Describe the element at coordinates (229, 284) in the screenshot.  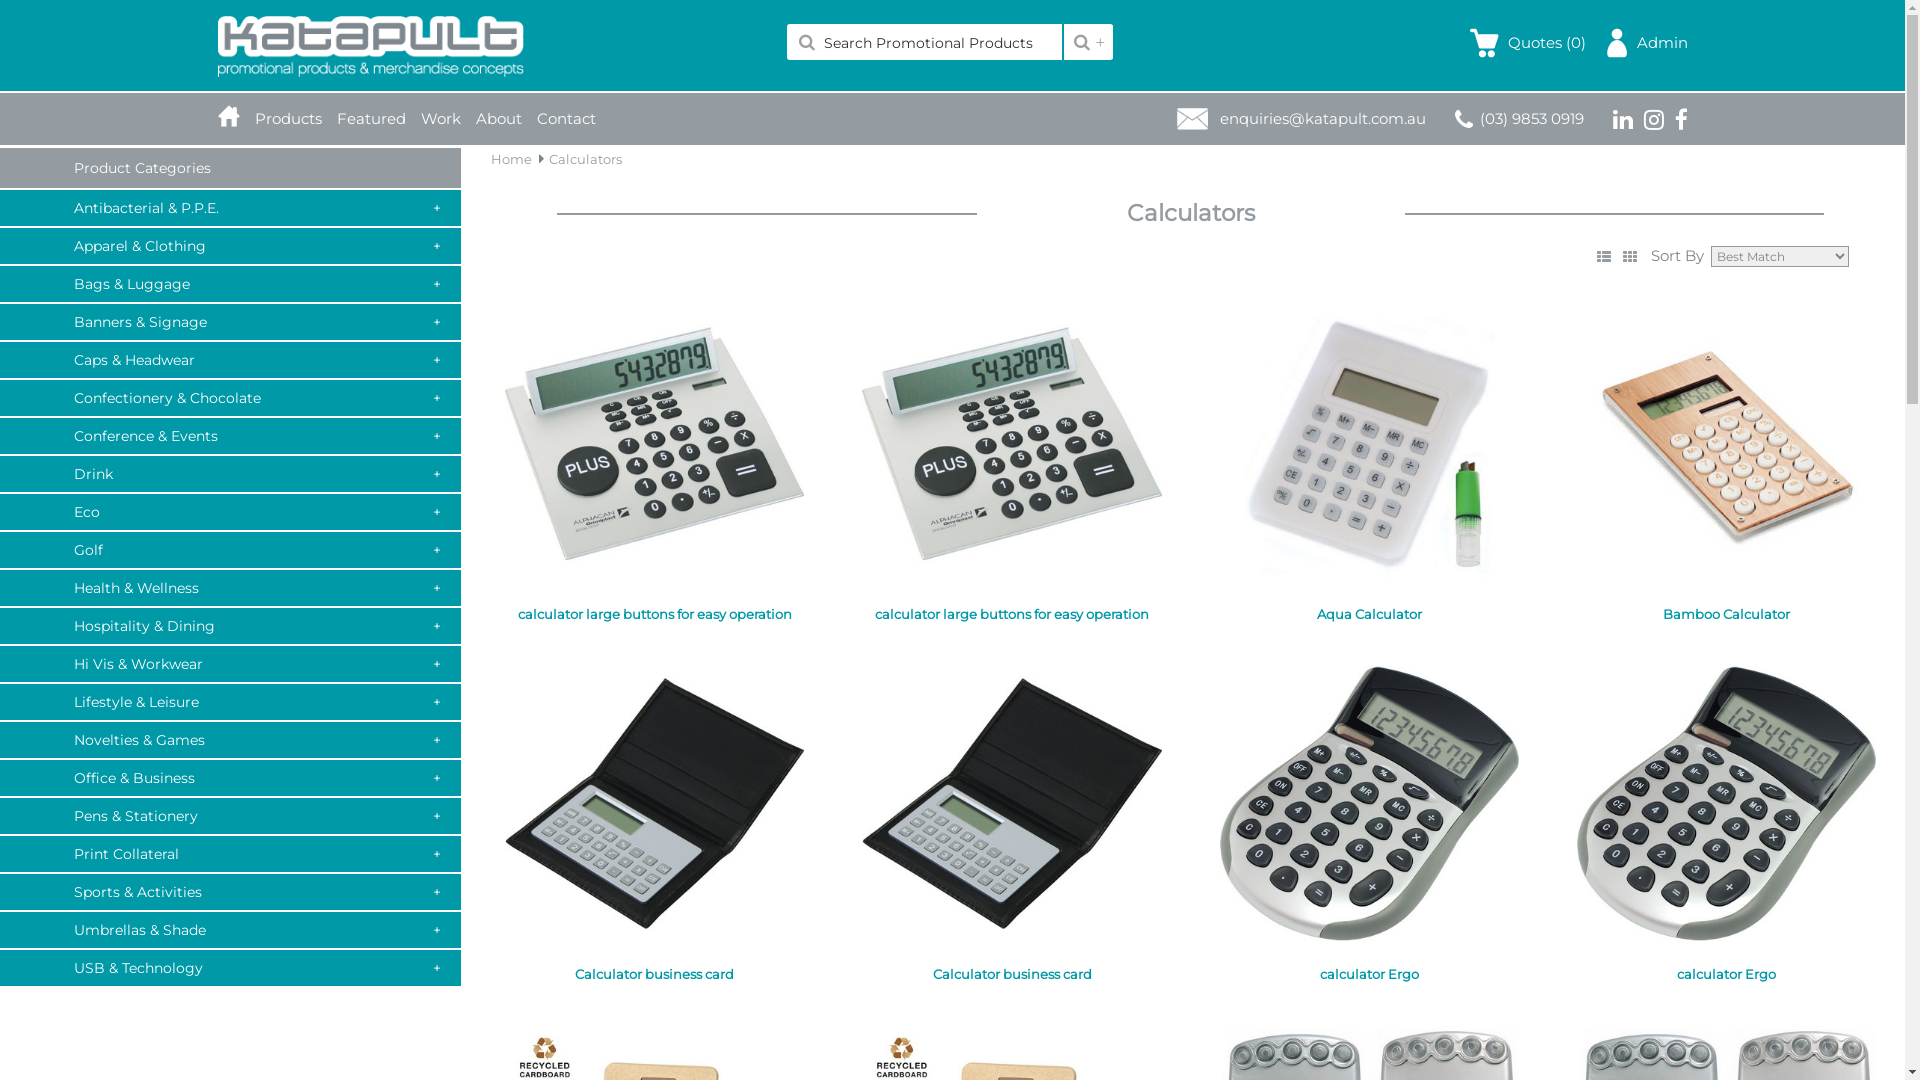
I see `Bags & Luggage` at that location.